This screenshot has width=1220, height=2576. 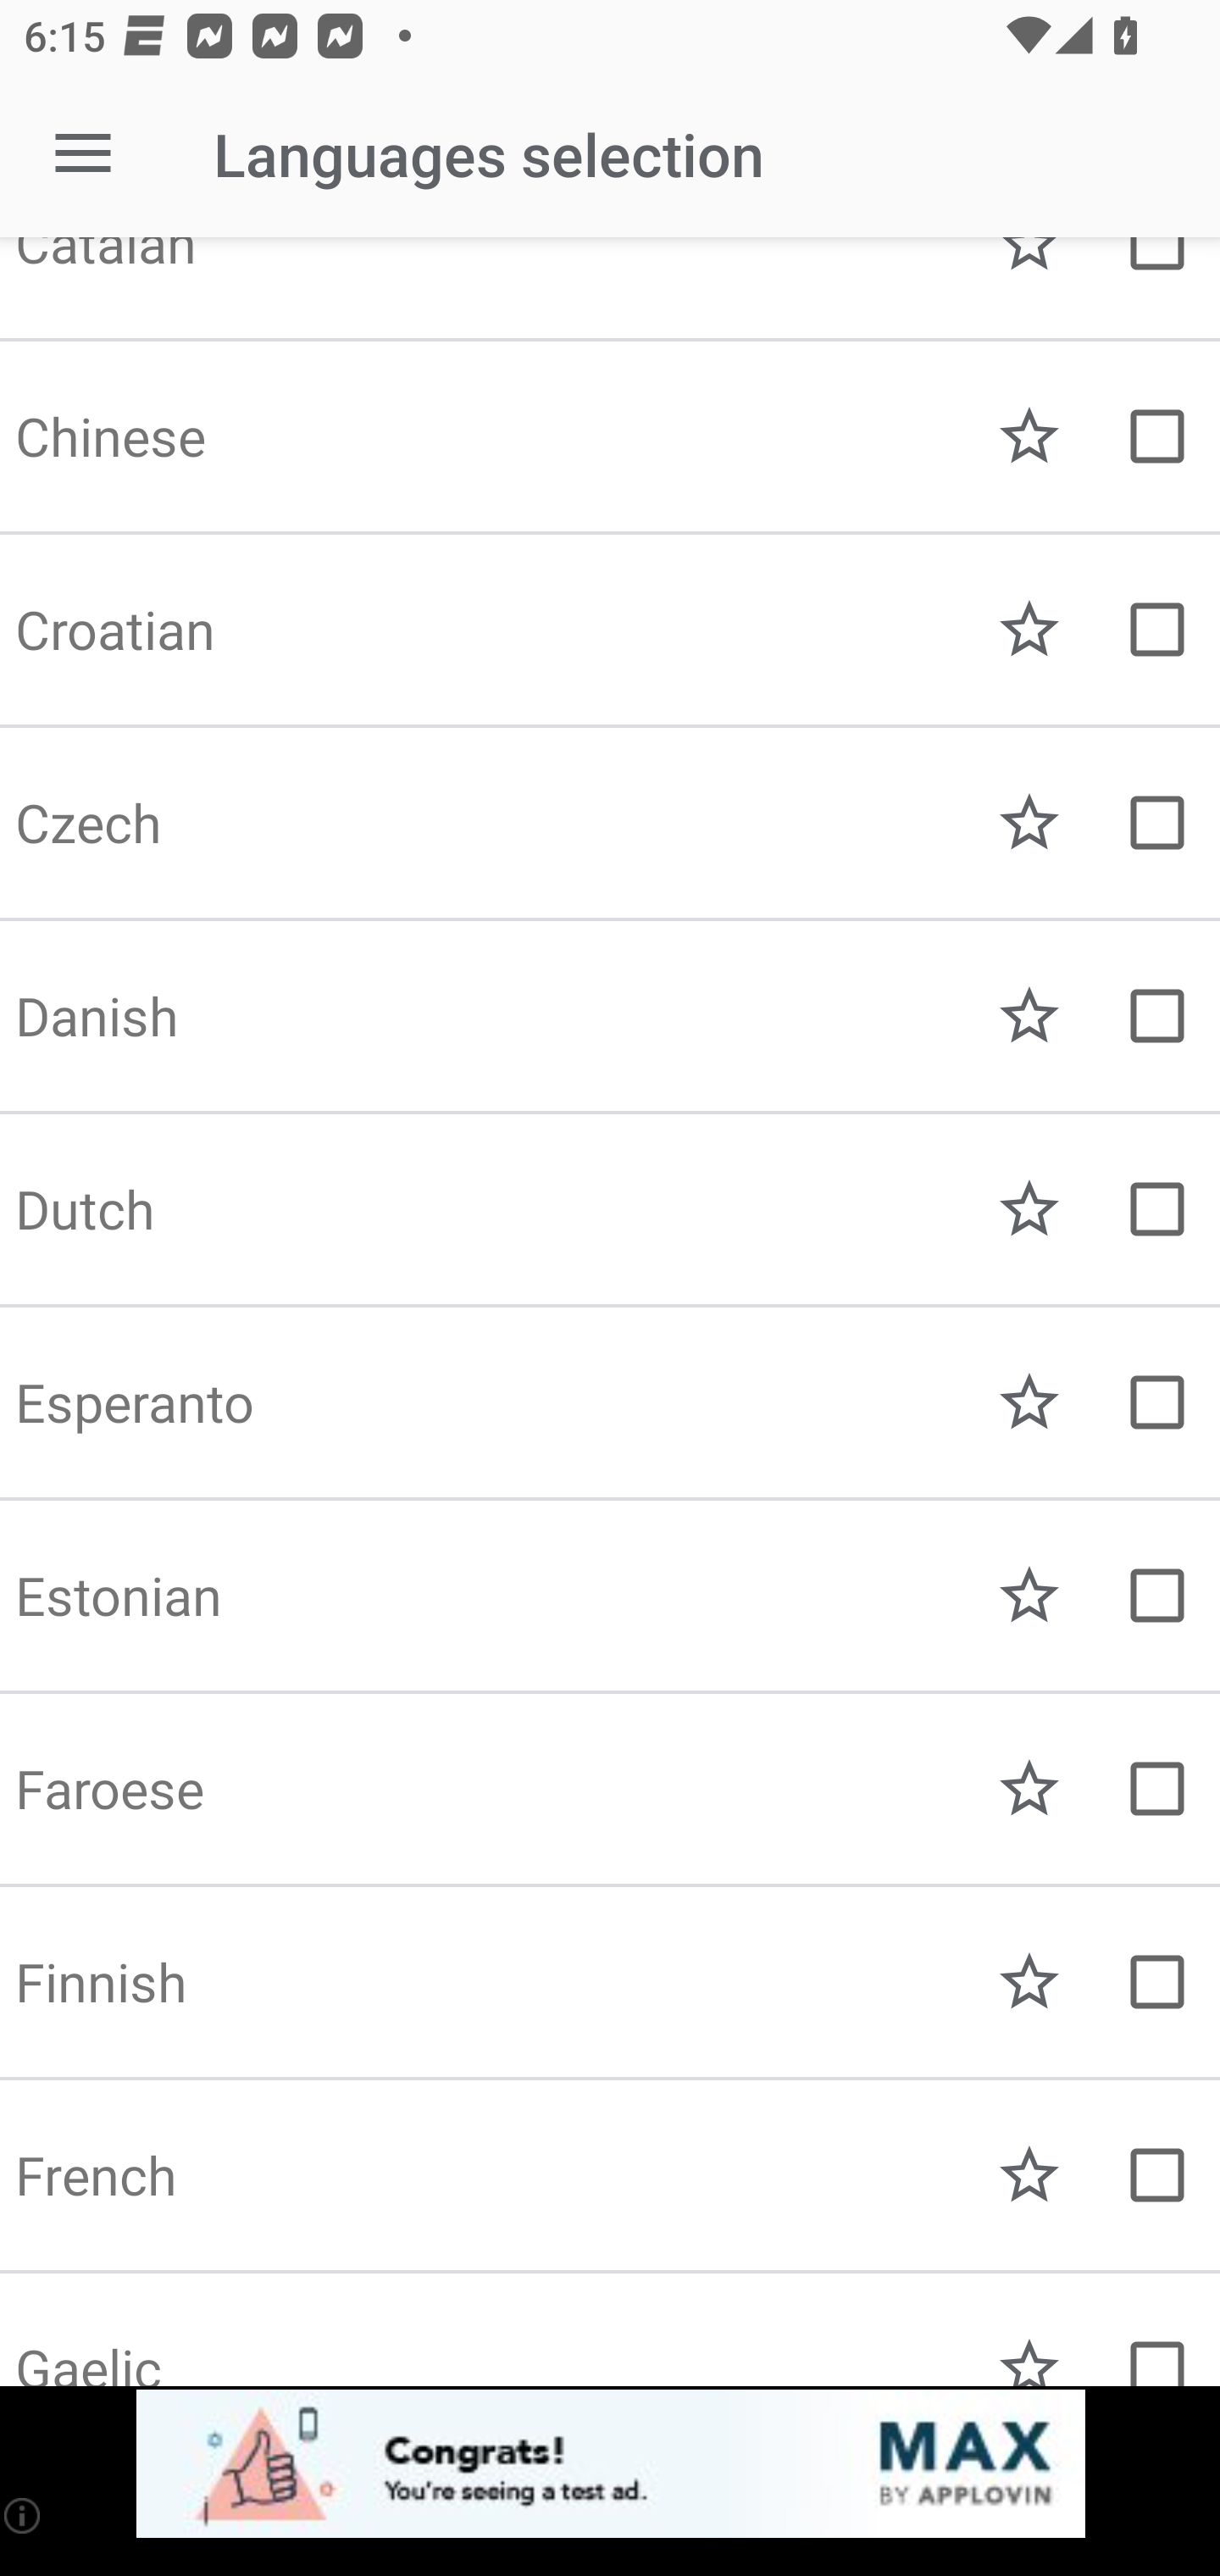 I want to click on Favorite, so click(x=1029, y=1402).